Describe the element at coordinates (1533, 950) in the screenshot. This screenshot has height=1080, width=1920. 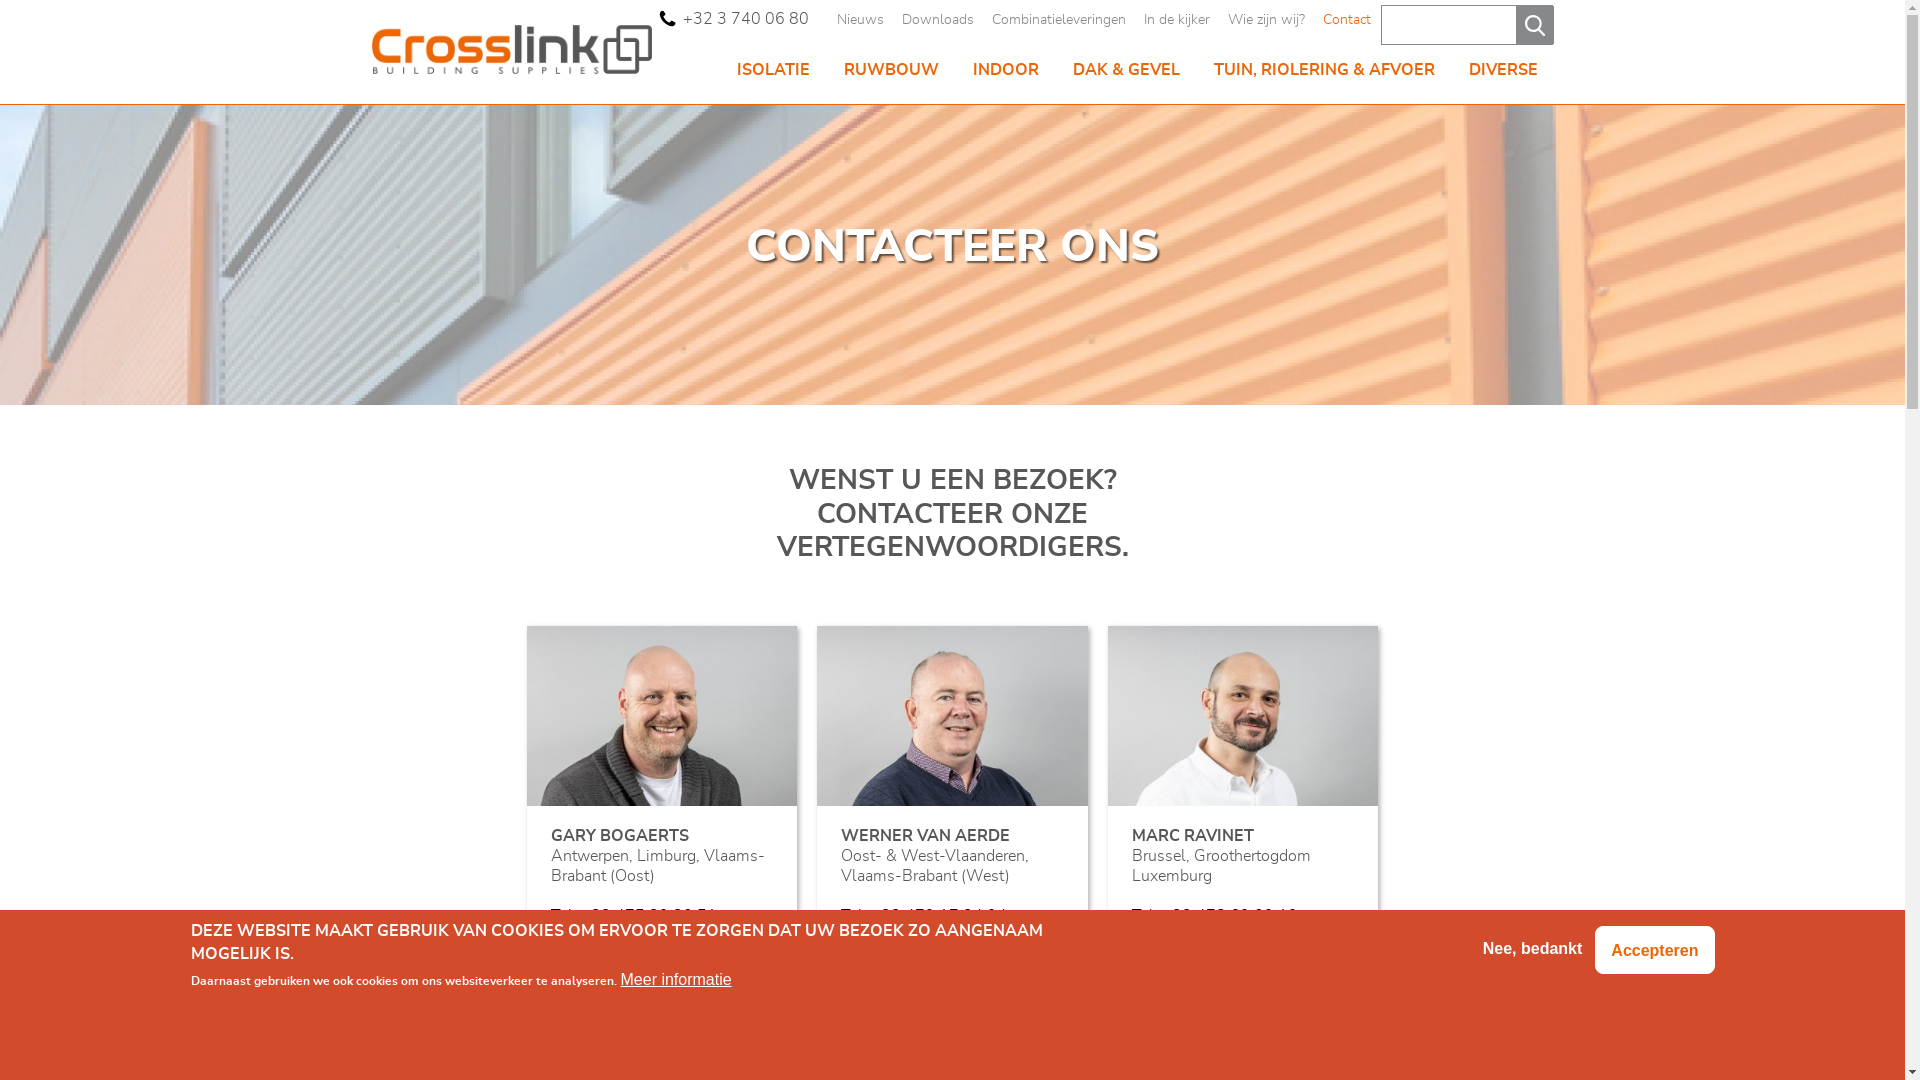
I see `Nee, bedankt` at that location.